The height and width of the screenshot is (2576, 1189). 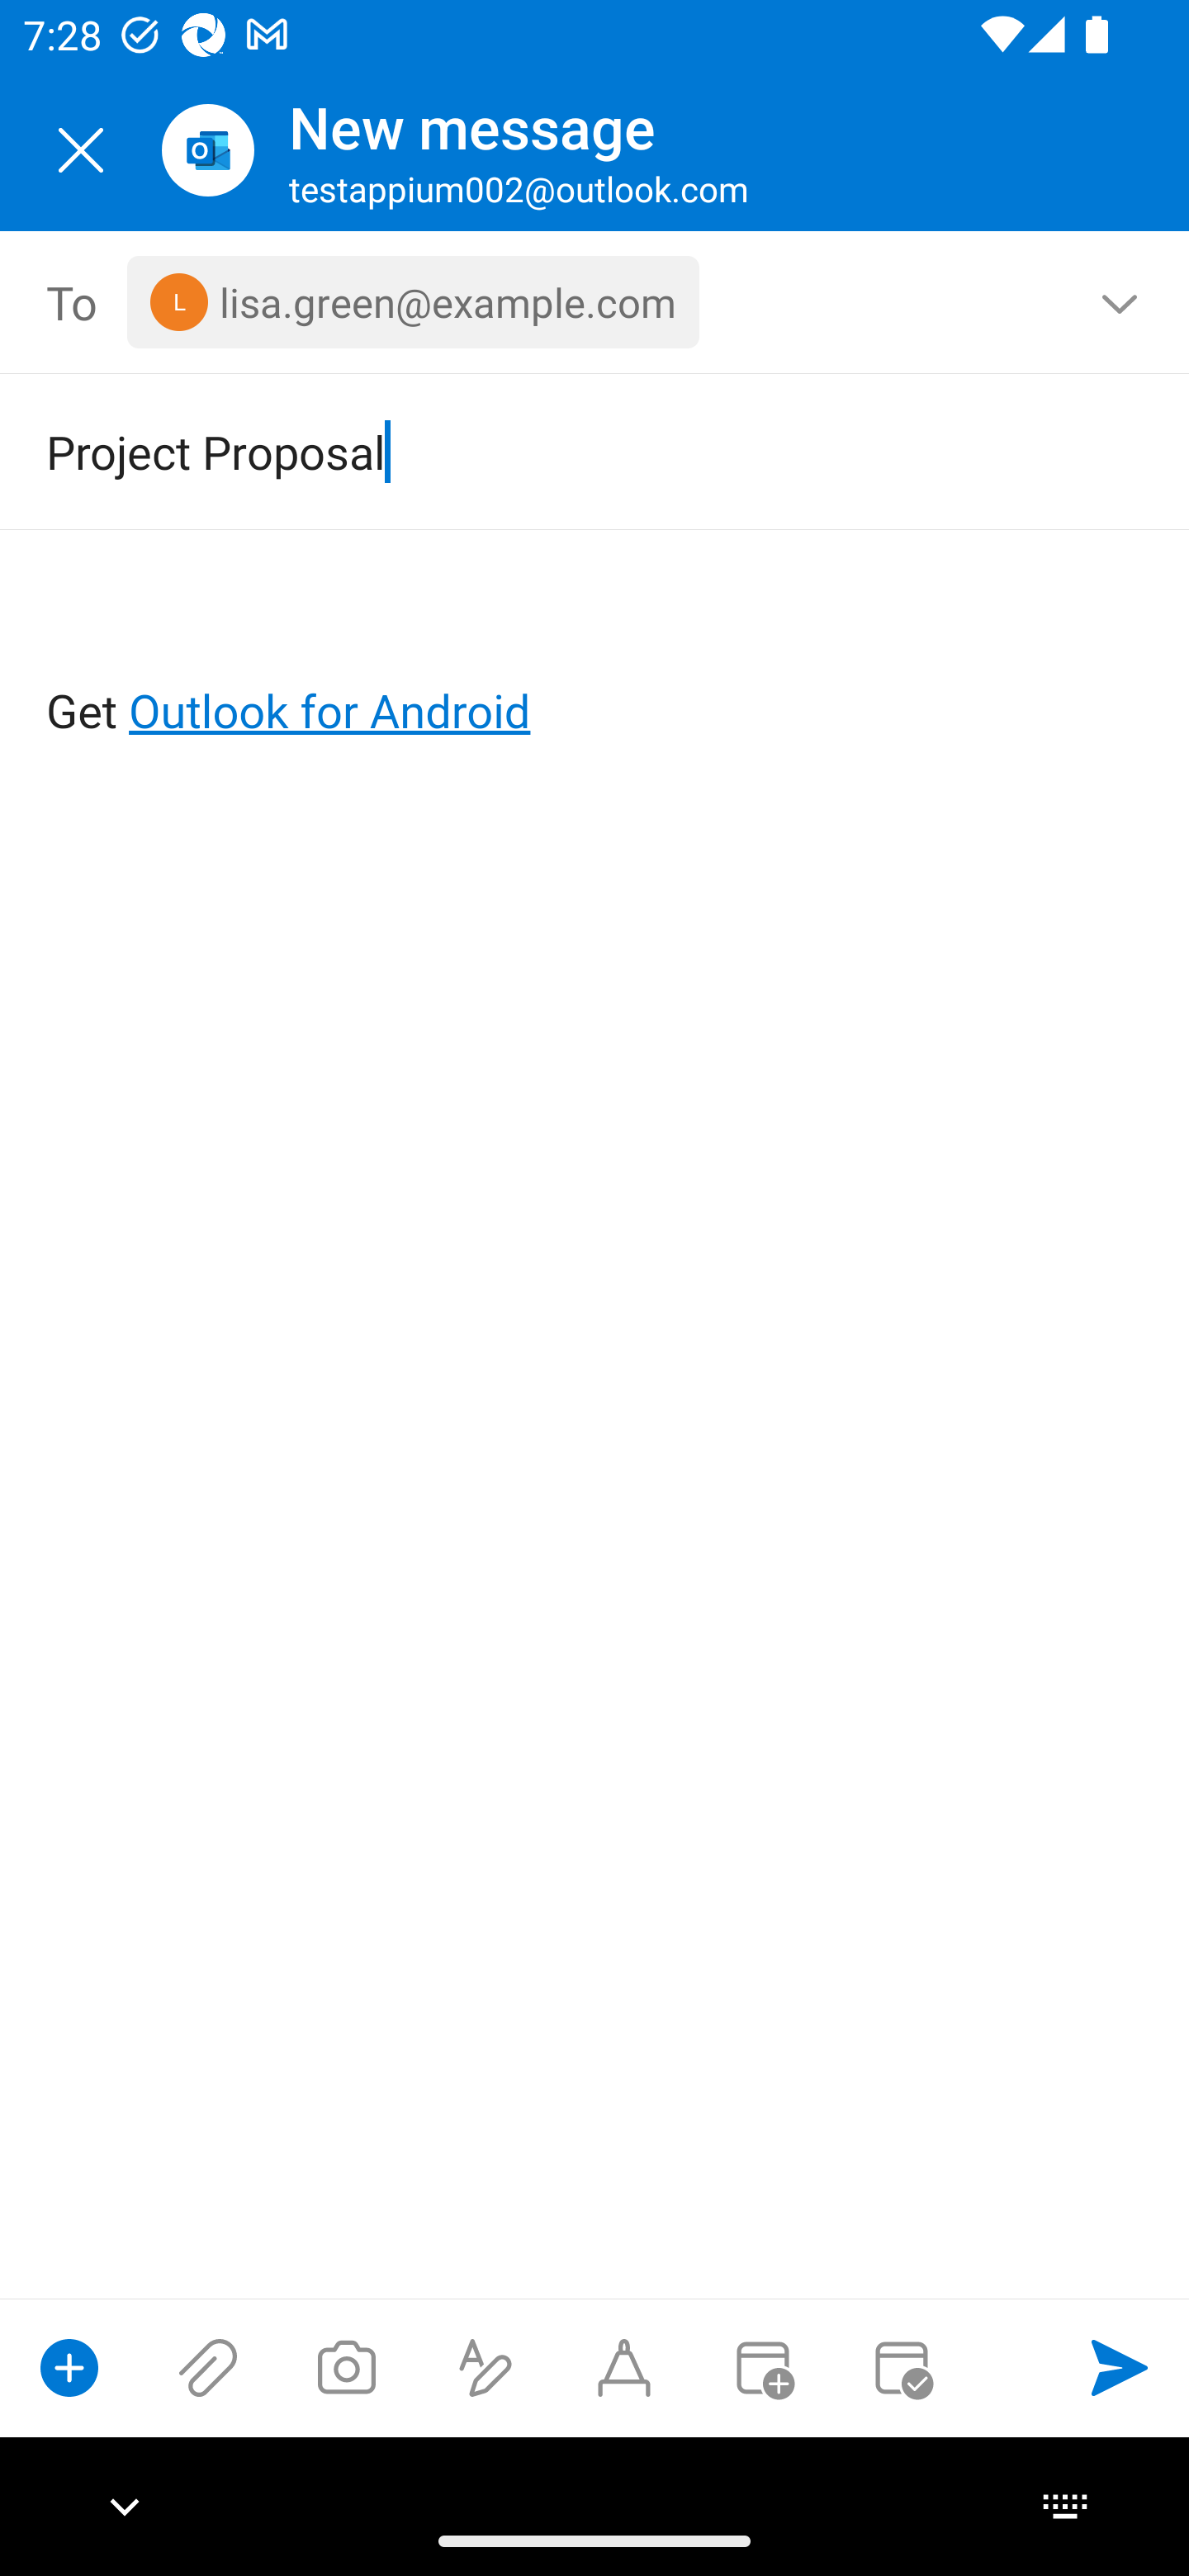 What do you see at coordinates (762, 2367) in the screenshot?
I see `Convert to event` at bounding box center [762, 2367].